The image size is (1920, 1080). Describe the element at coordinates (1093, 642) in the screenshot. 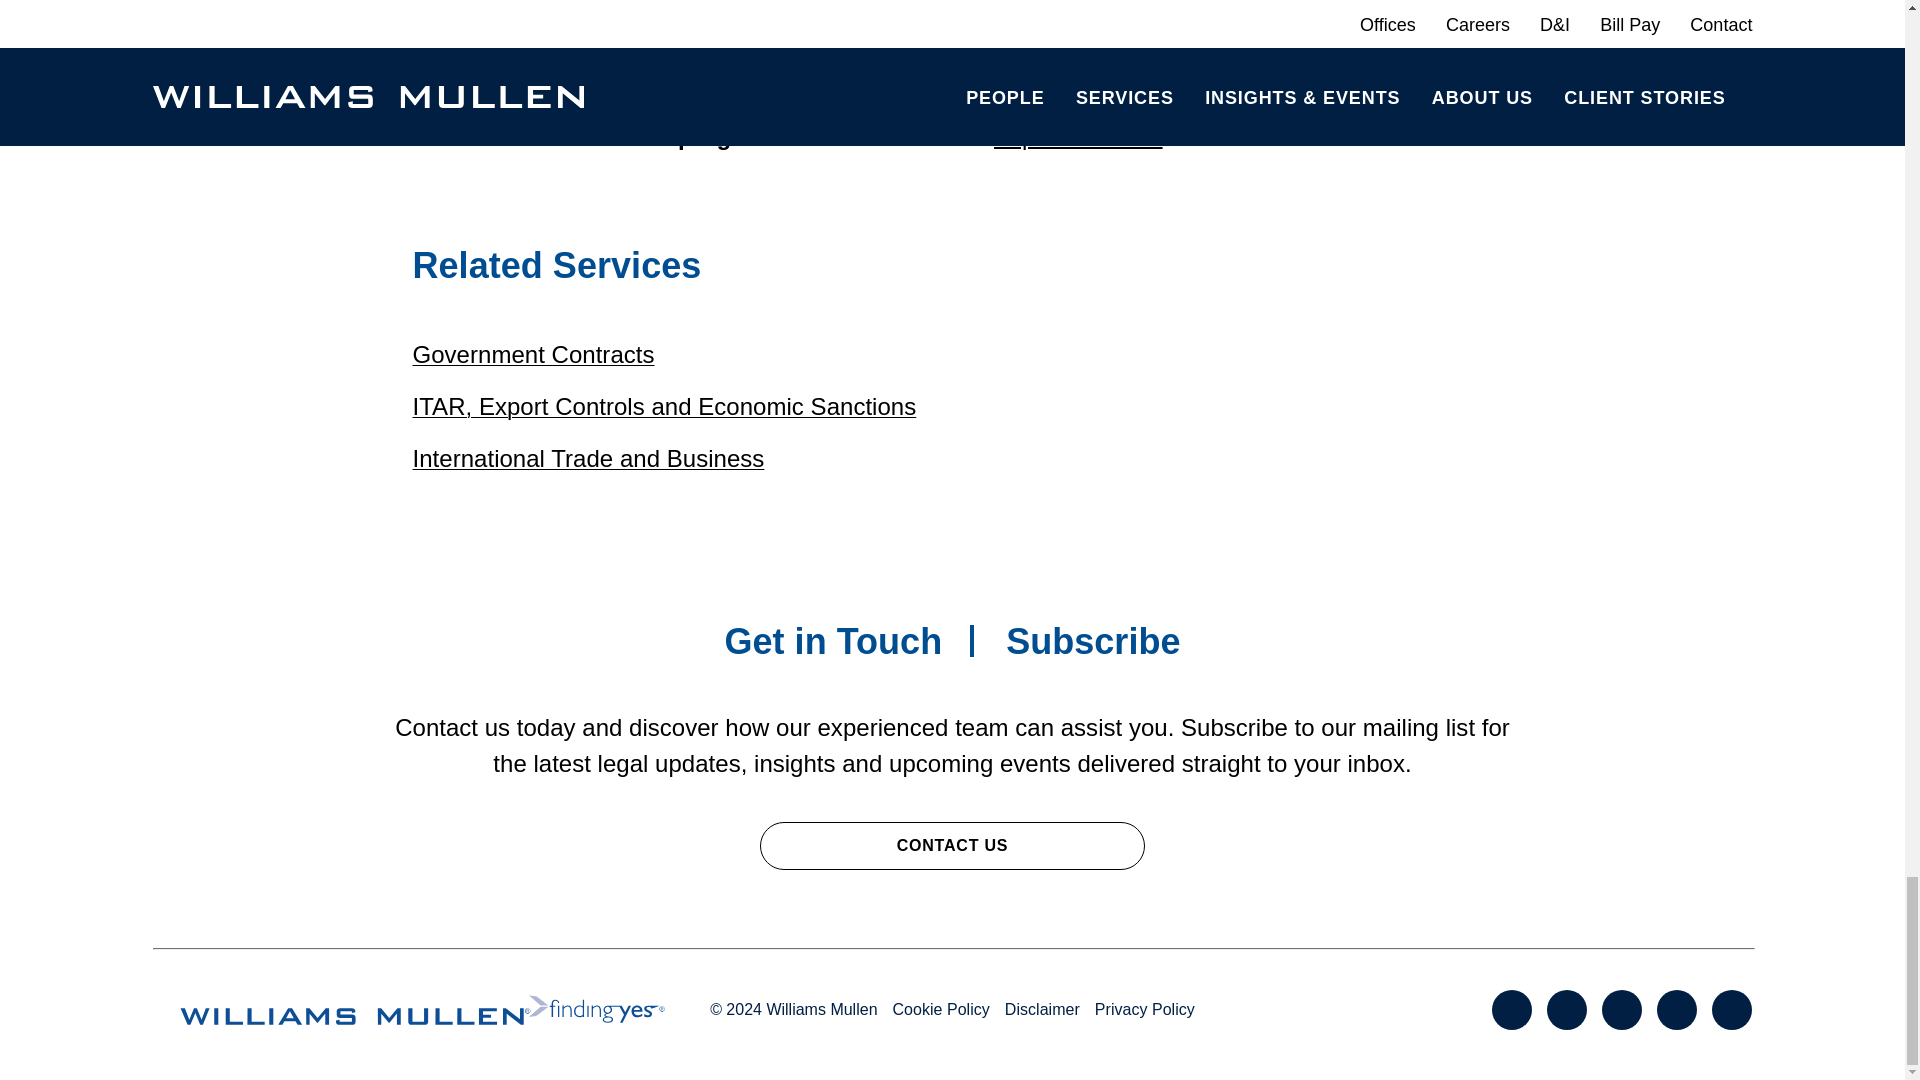

I see `Subscribe` at that location.